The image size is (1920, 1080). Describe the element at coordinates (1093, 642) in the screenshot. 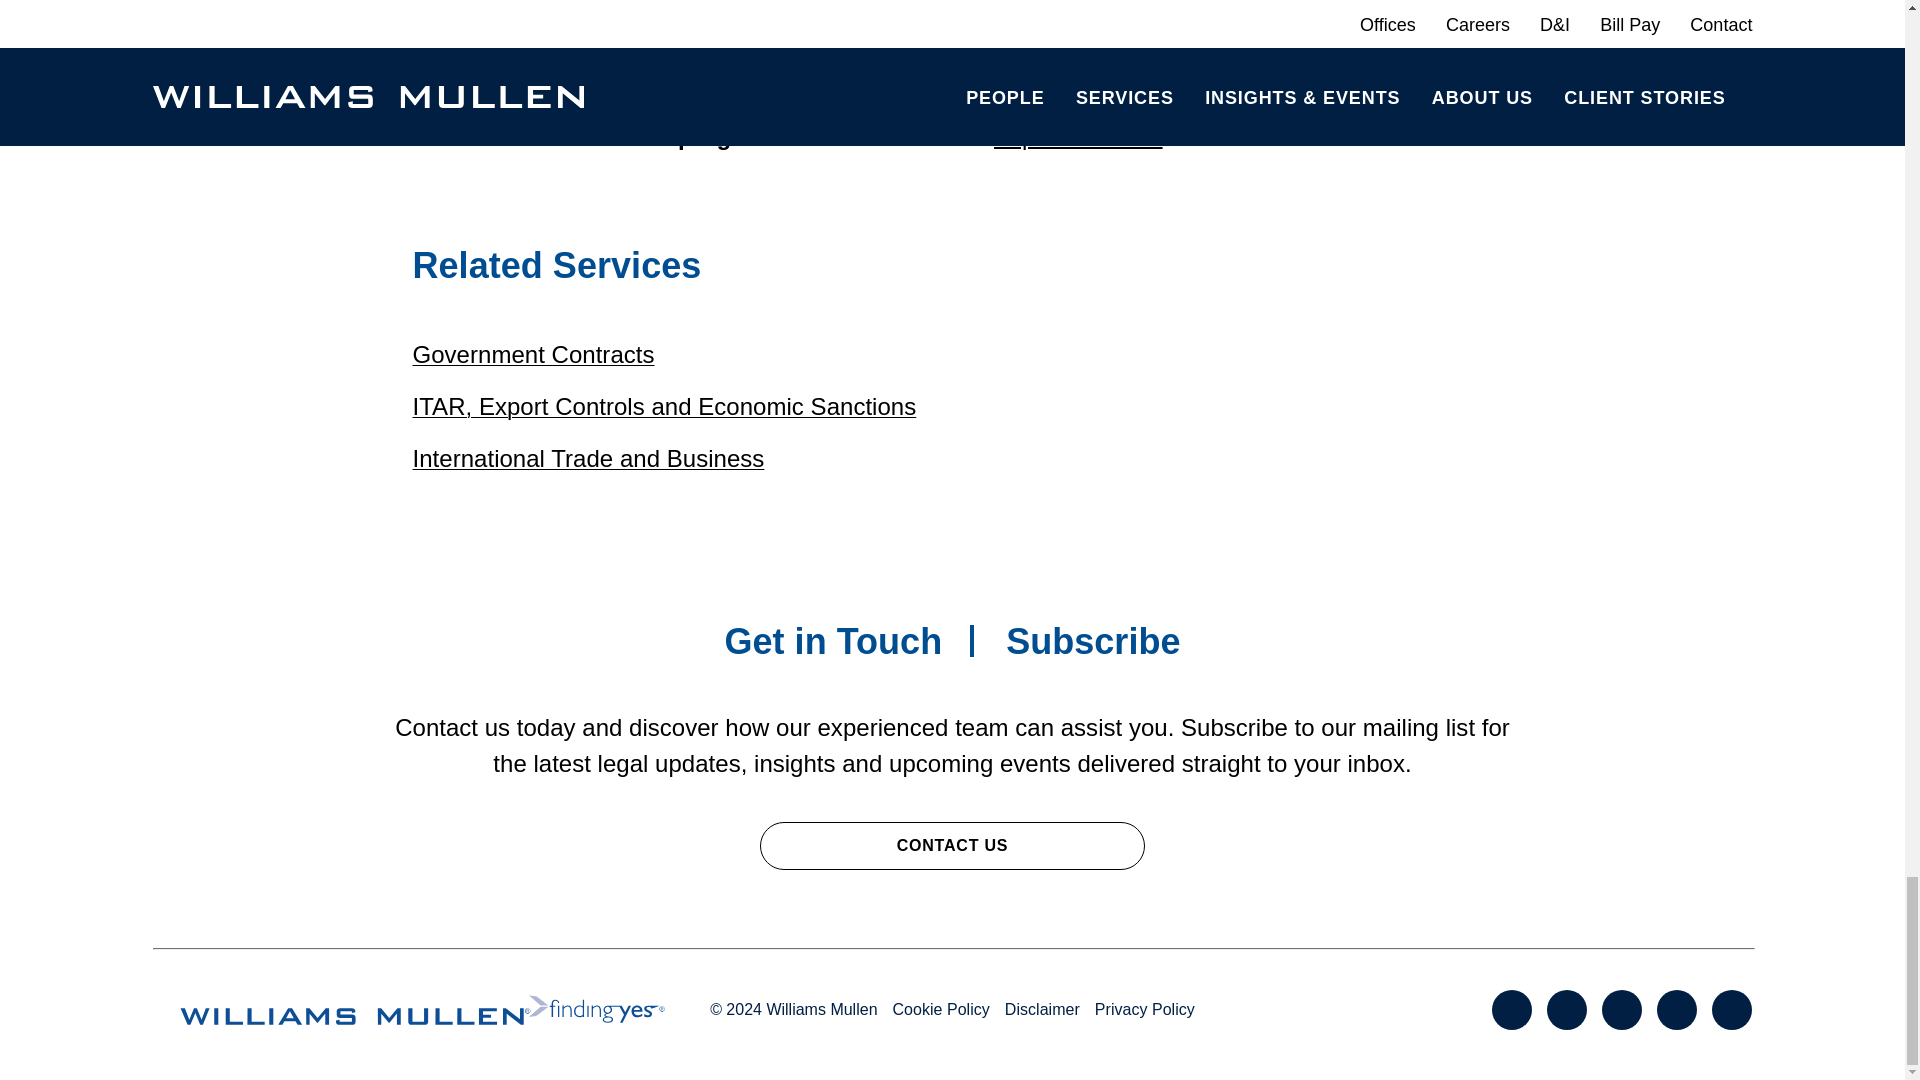

I see `Subscribe` at that location.